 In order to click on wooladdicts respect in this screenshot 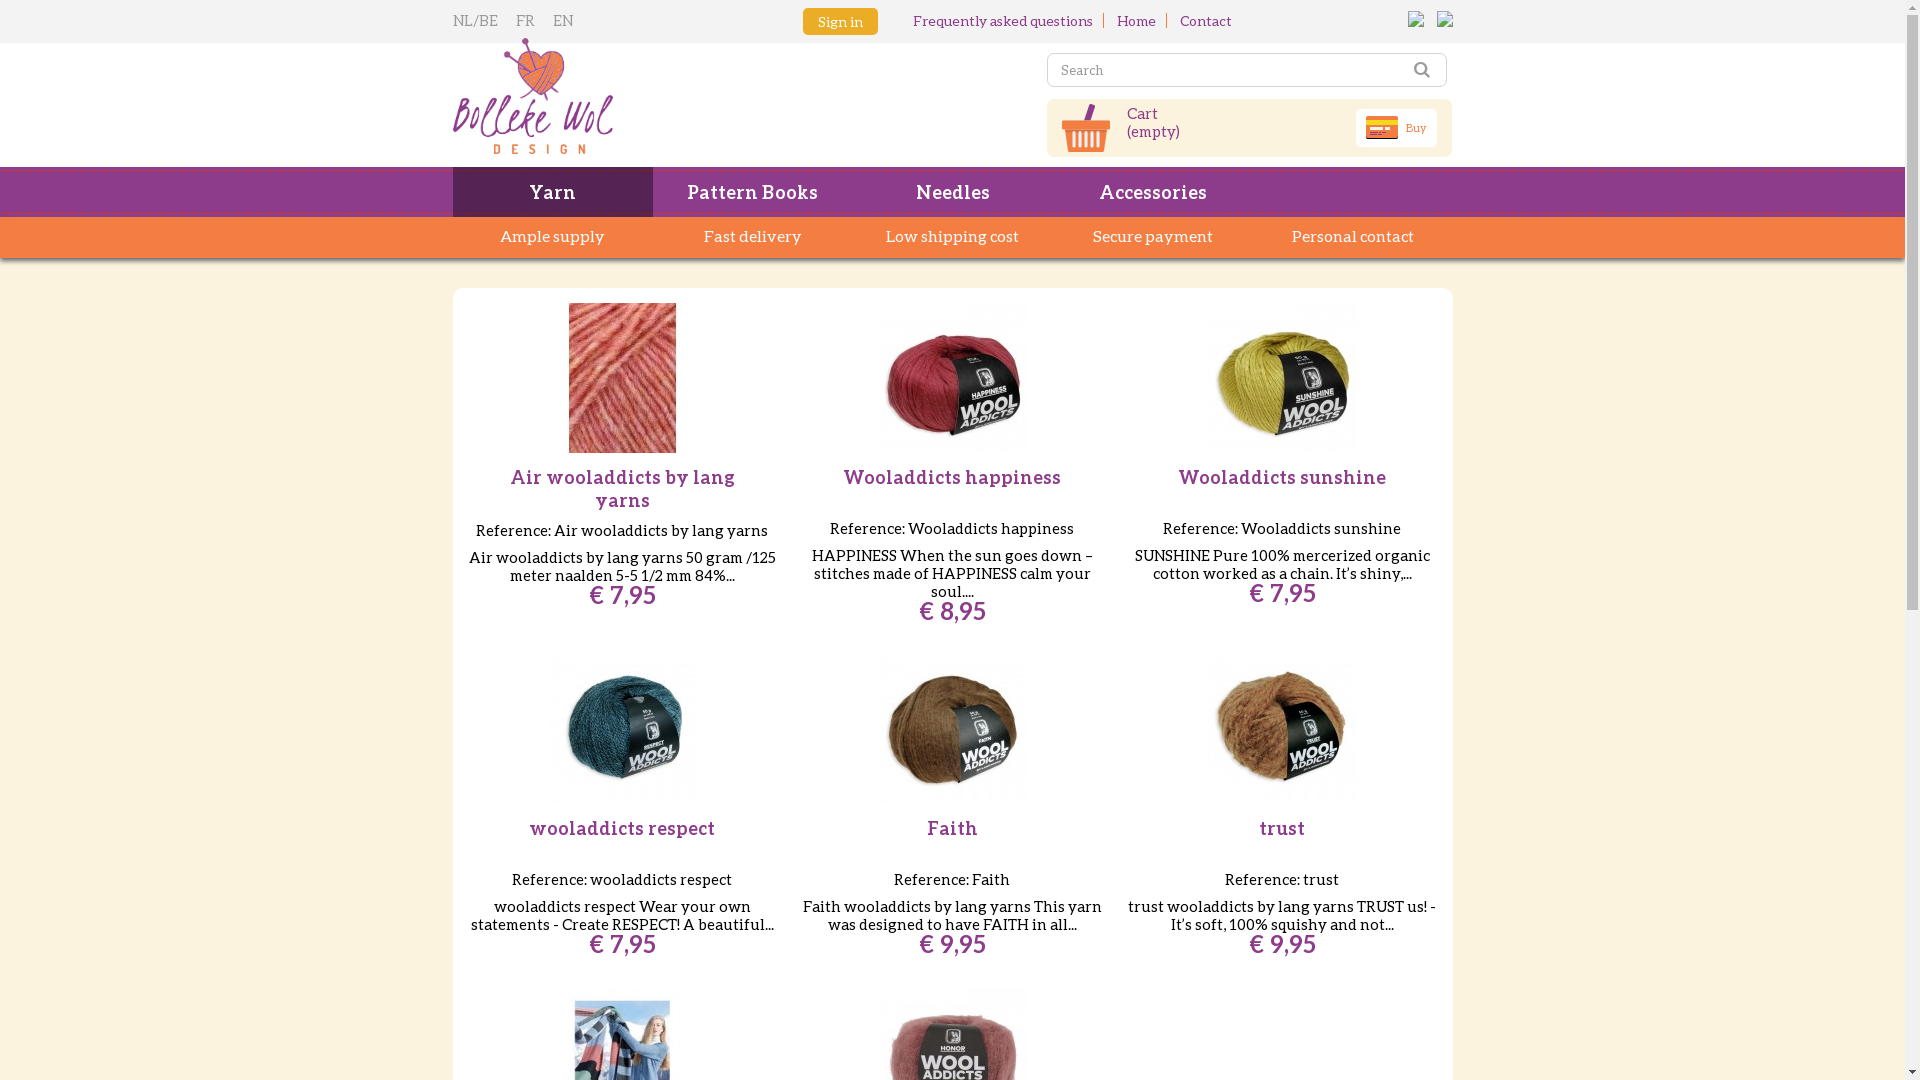, I will do `click(623, 729)`.